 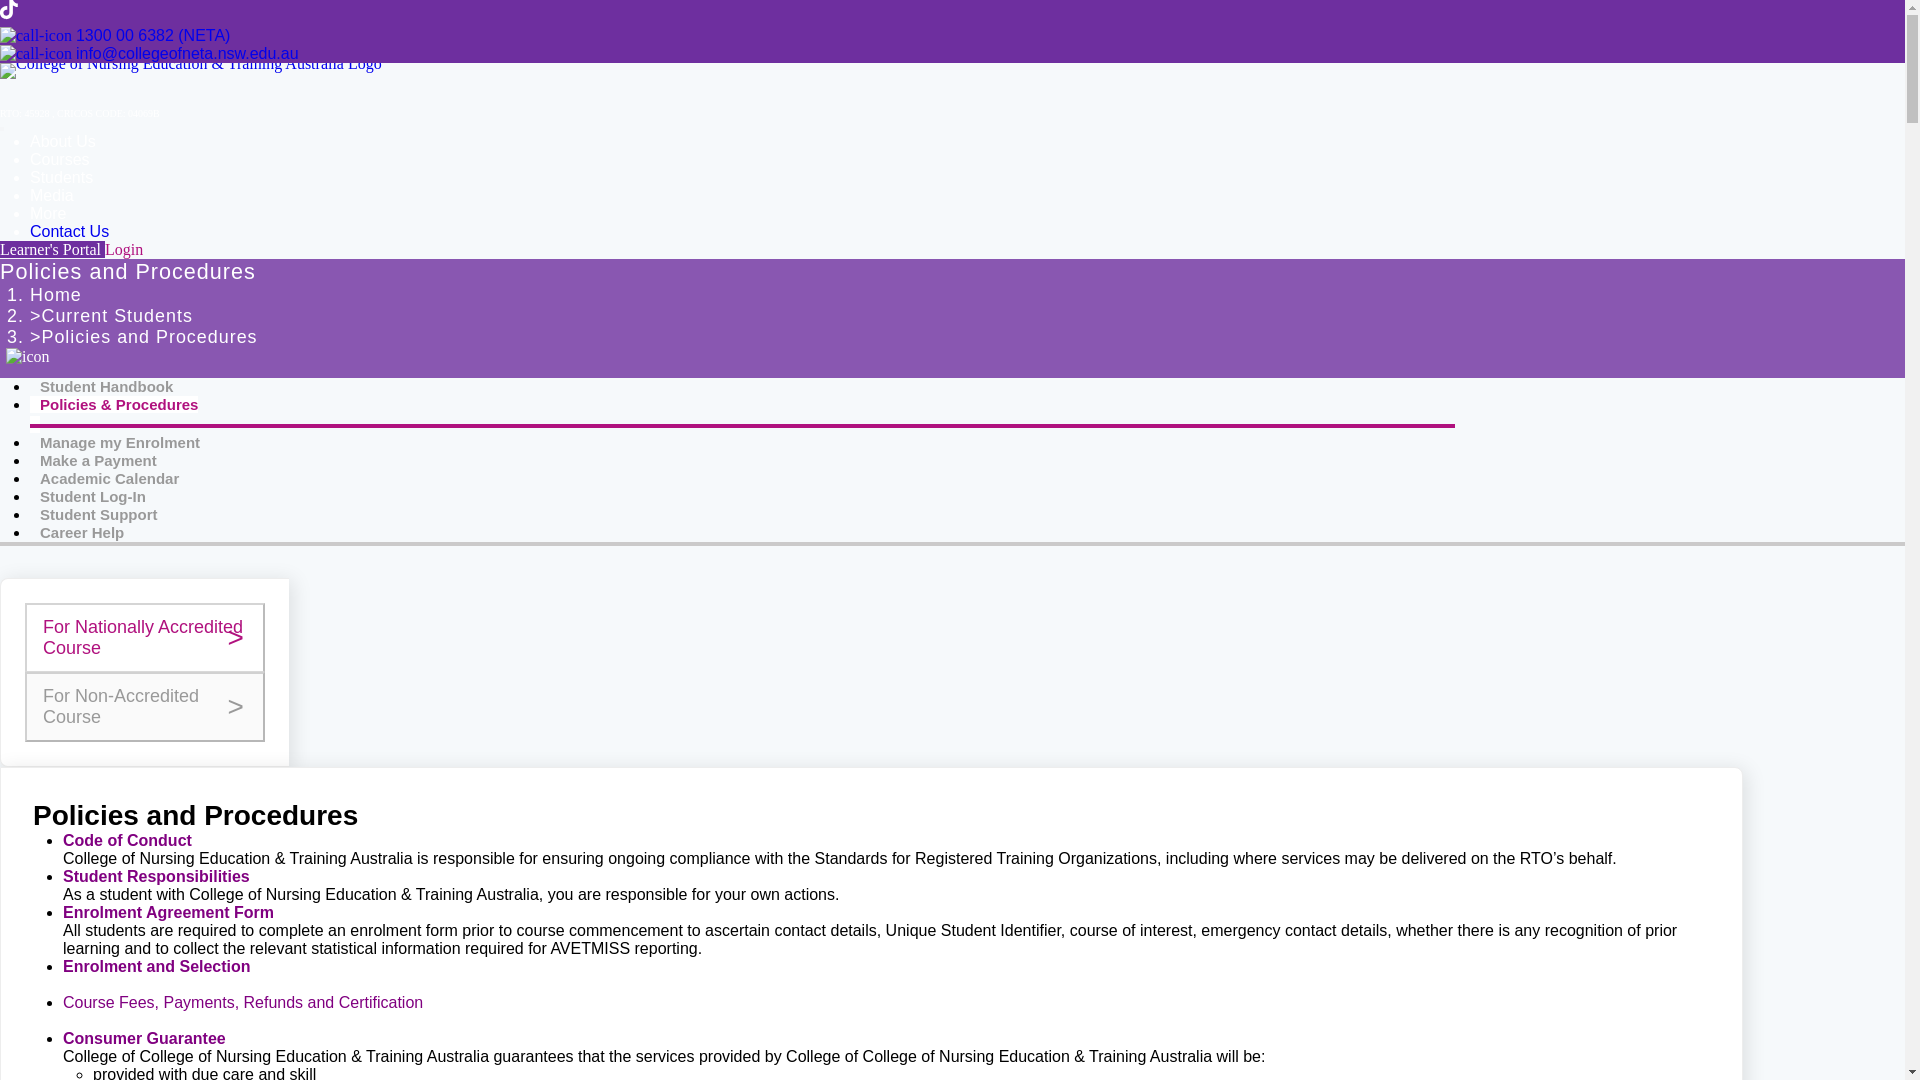 What do you see at coordinates (144, 1038) in the screenshot?
I see `Consumer Guarantee` at bounding box center [144, 1038].